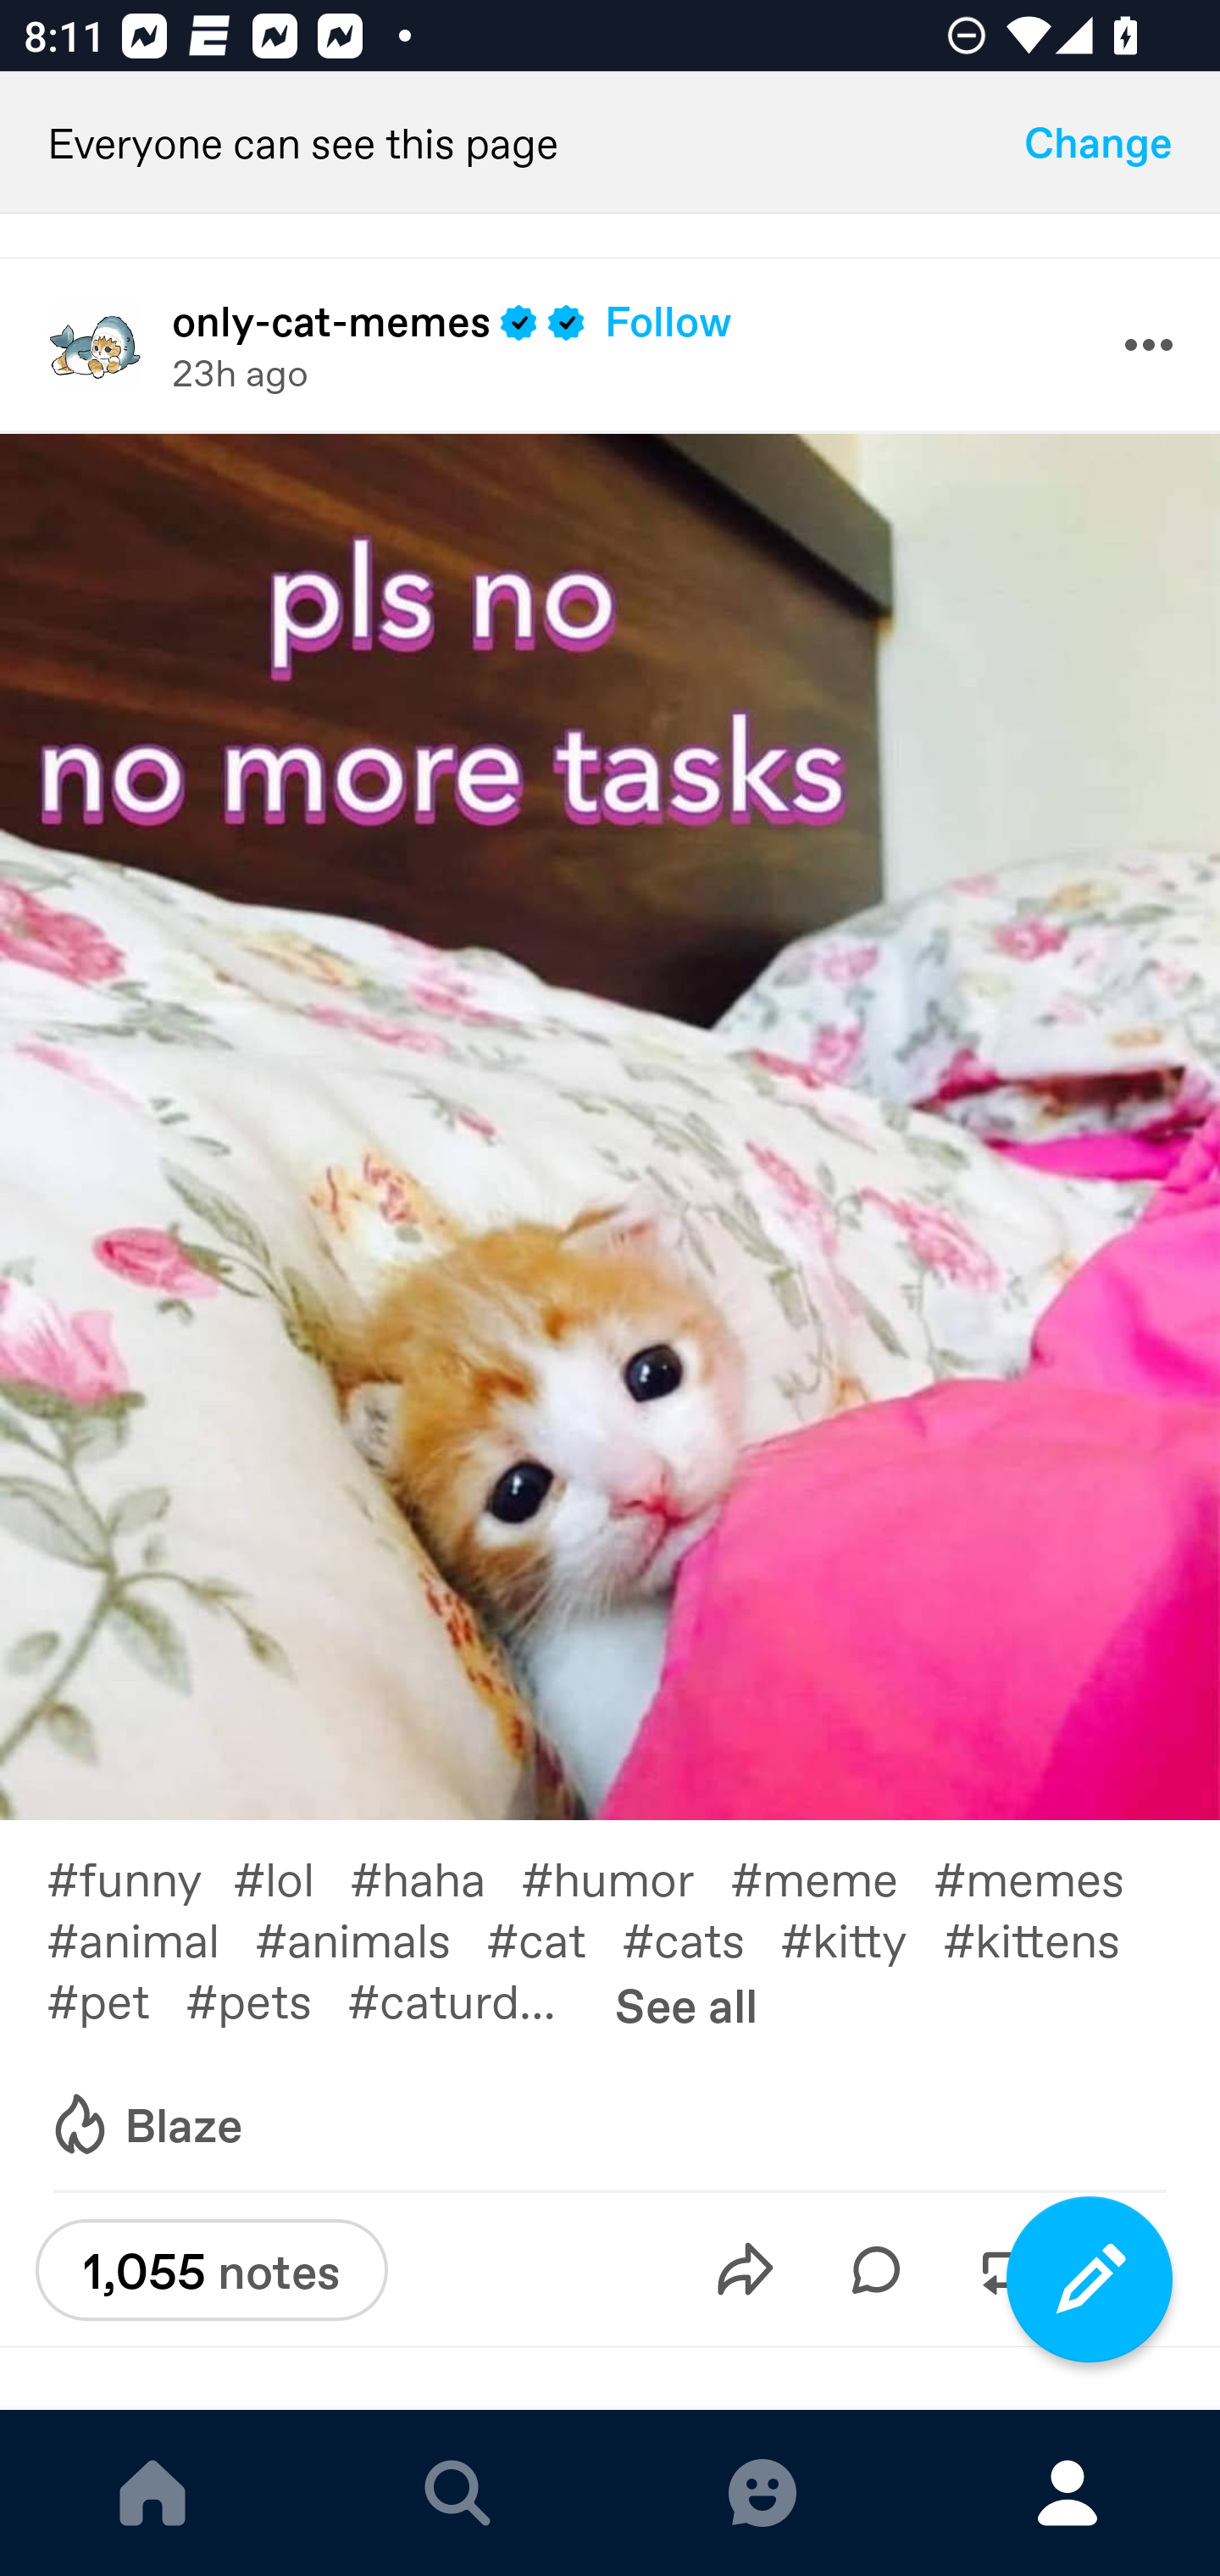 Image resolution: width=1220 pixels, height=2576 pixels. I want to click on #pet, so click(115, 1998).